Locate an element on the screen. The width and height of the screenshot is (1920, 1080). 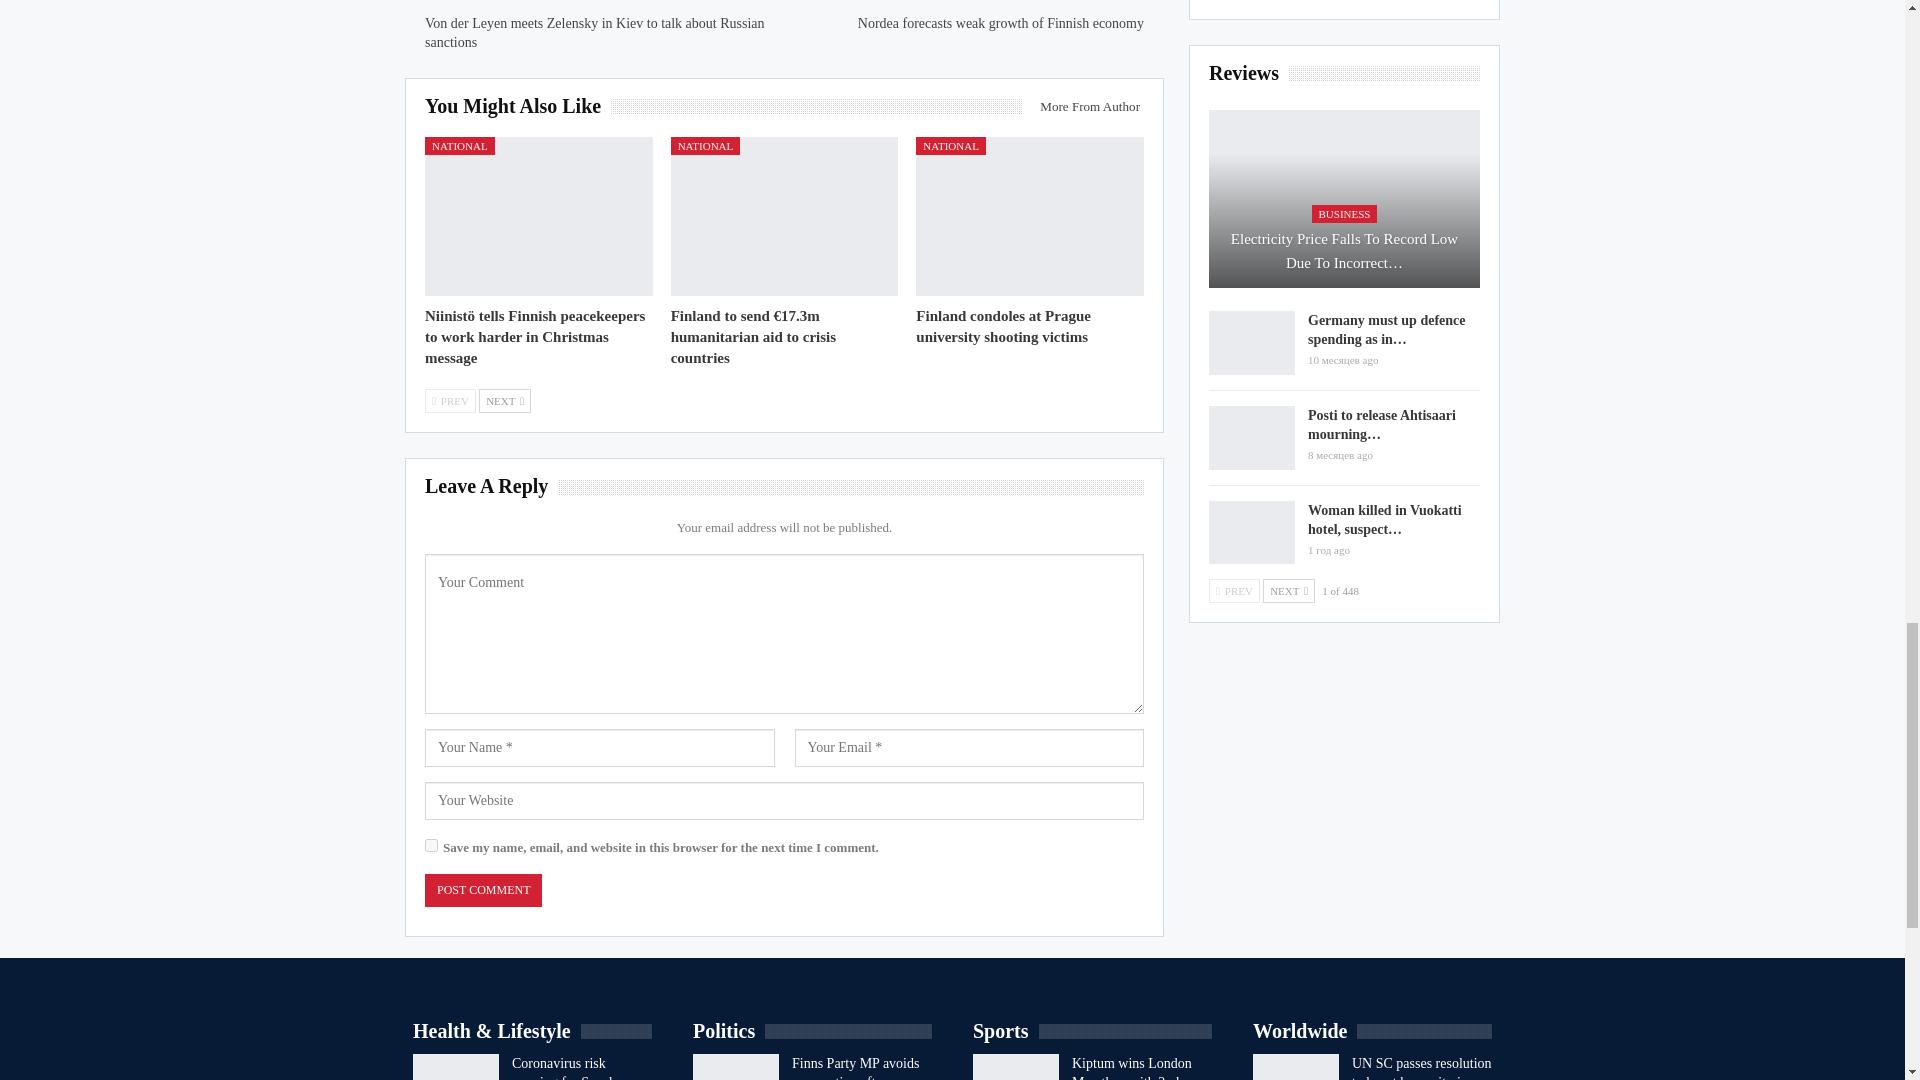
Post Comment is located at coordinates (482, 890).